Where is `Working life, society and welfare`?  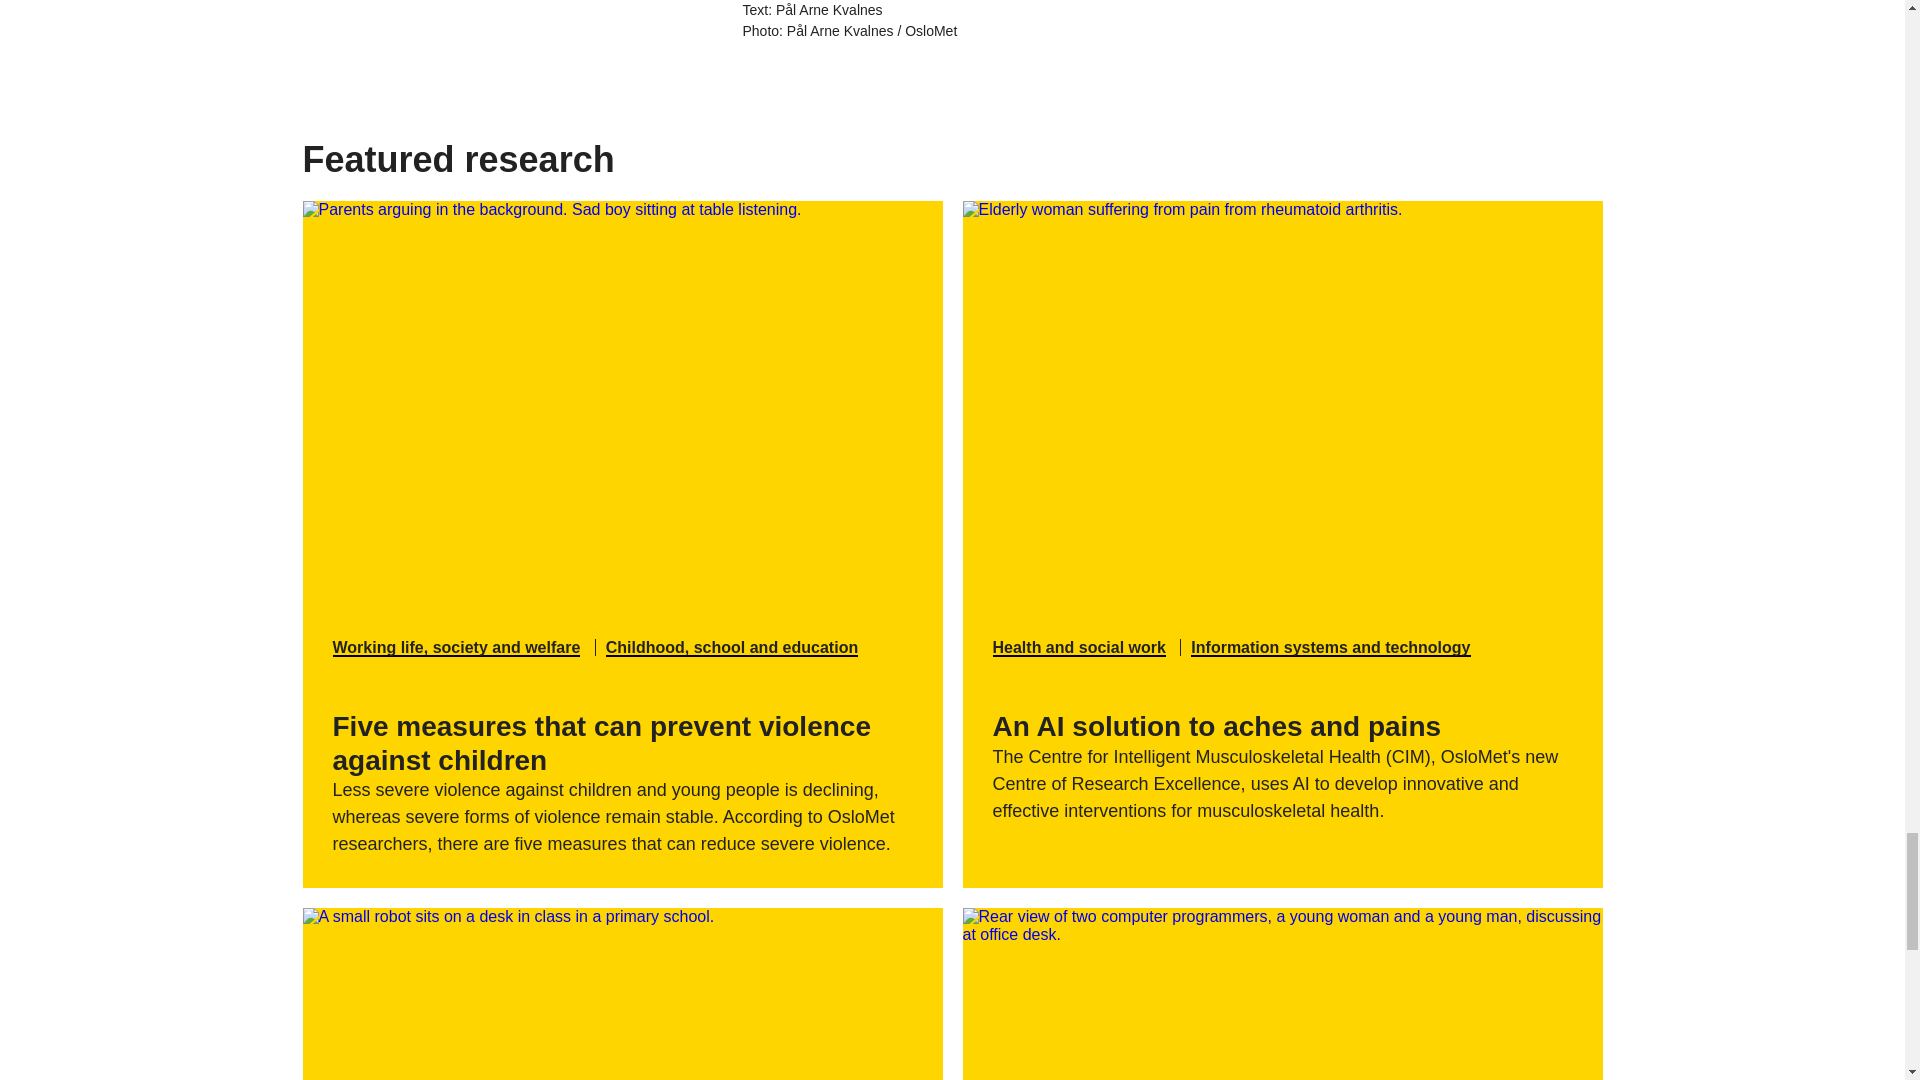
Working life, society and welfare is located at coordinates (456, 648).